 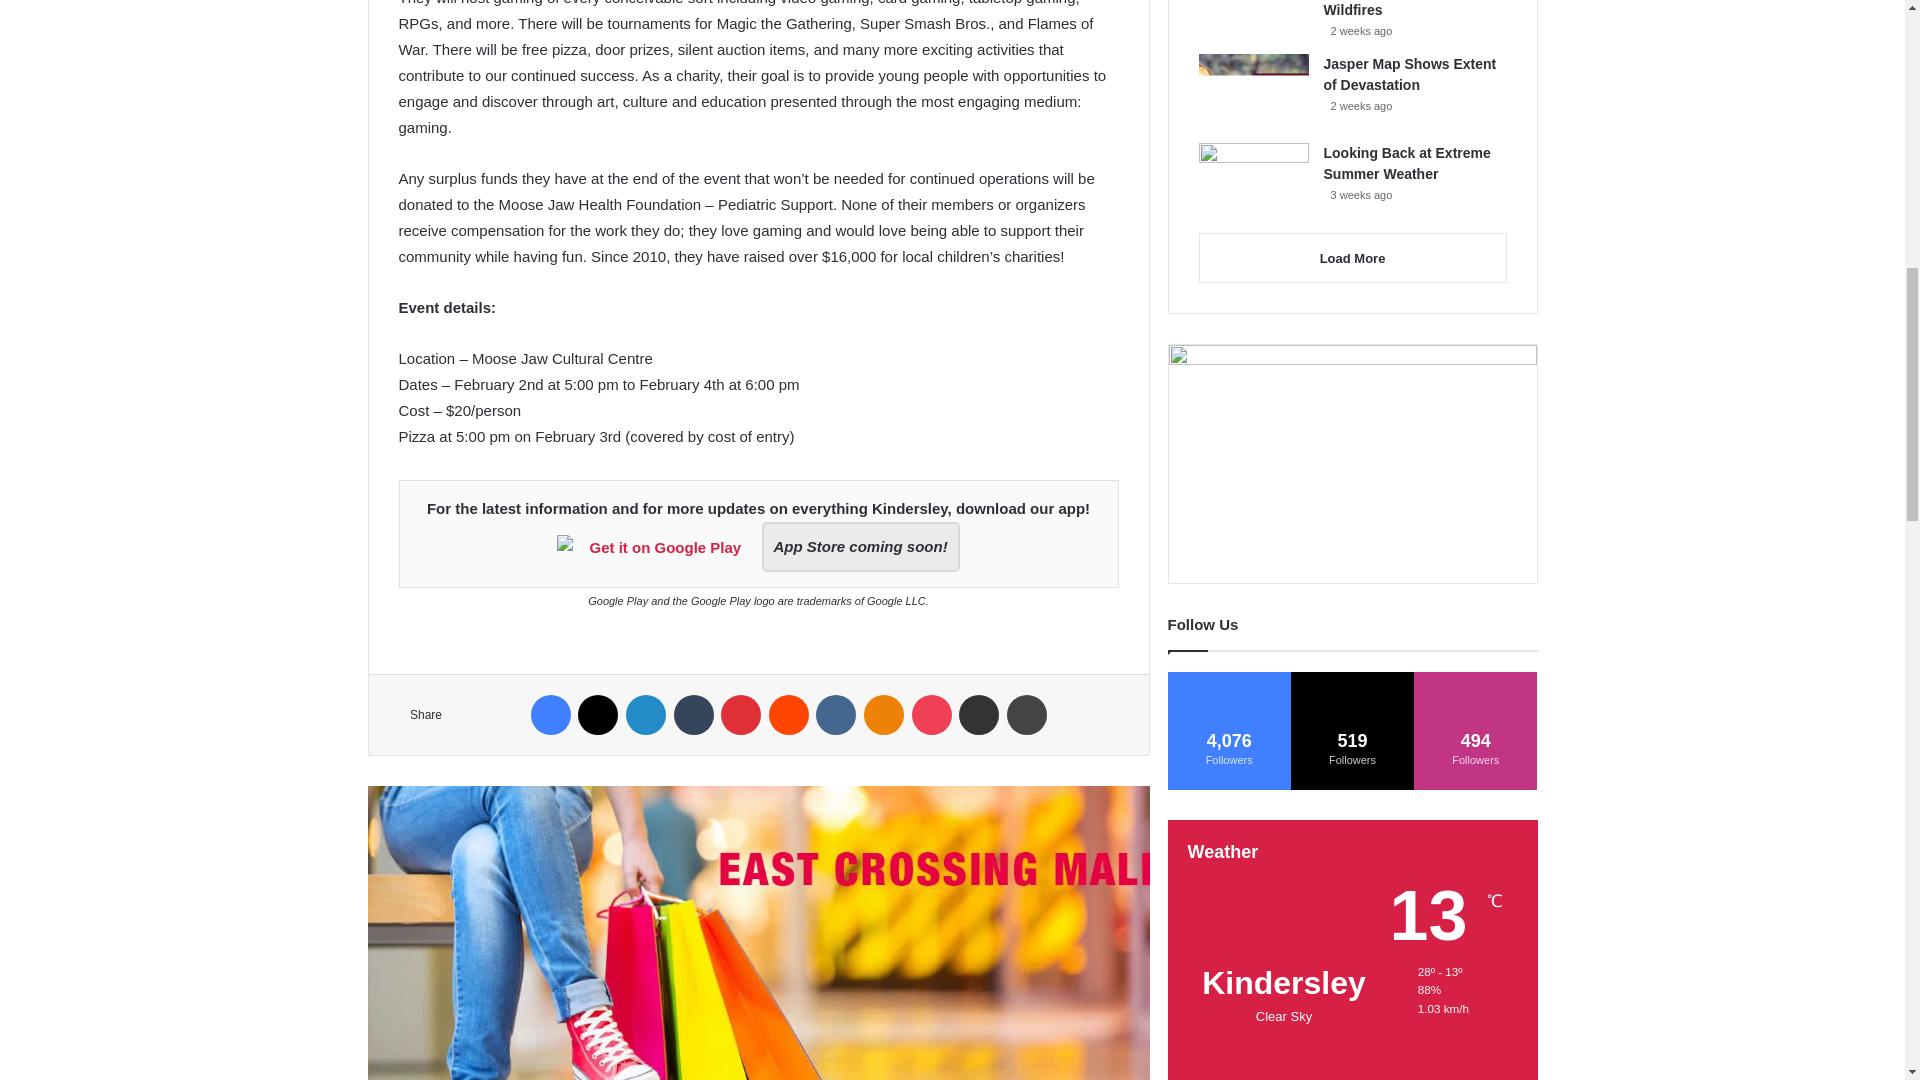 What do you see at coordinates (646, 715) in the screenshot?
I see `LinkedIn` at bounding box center [646, 715].